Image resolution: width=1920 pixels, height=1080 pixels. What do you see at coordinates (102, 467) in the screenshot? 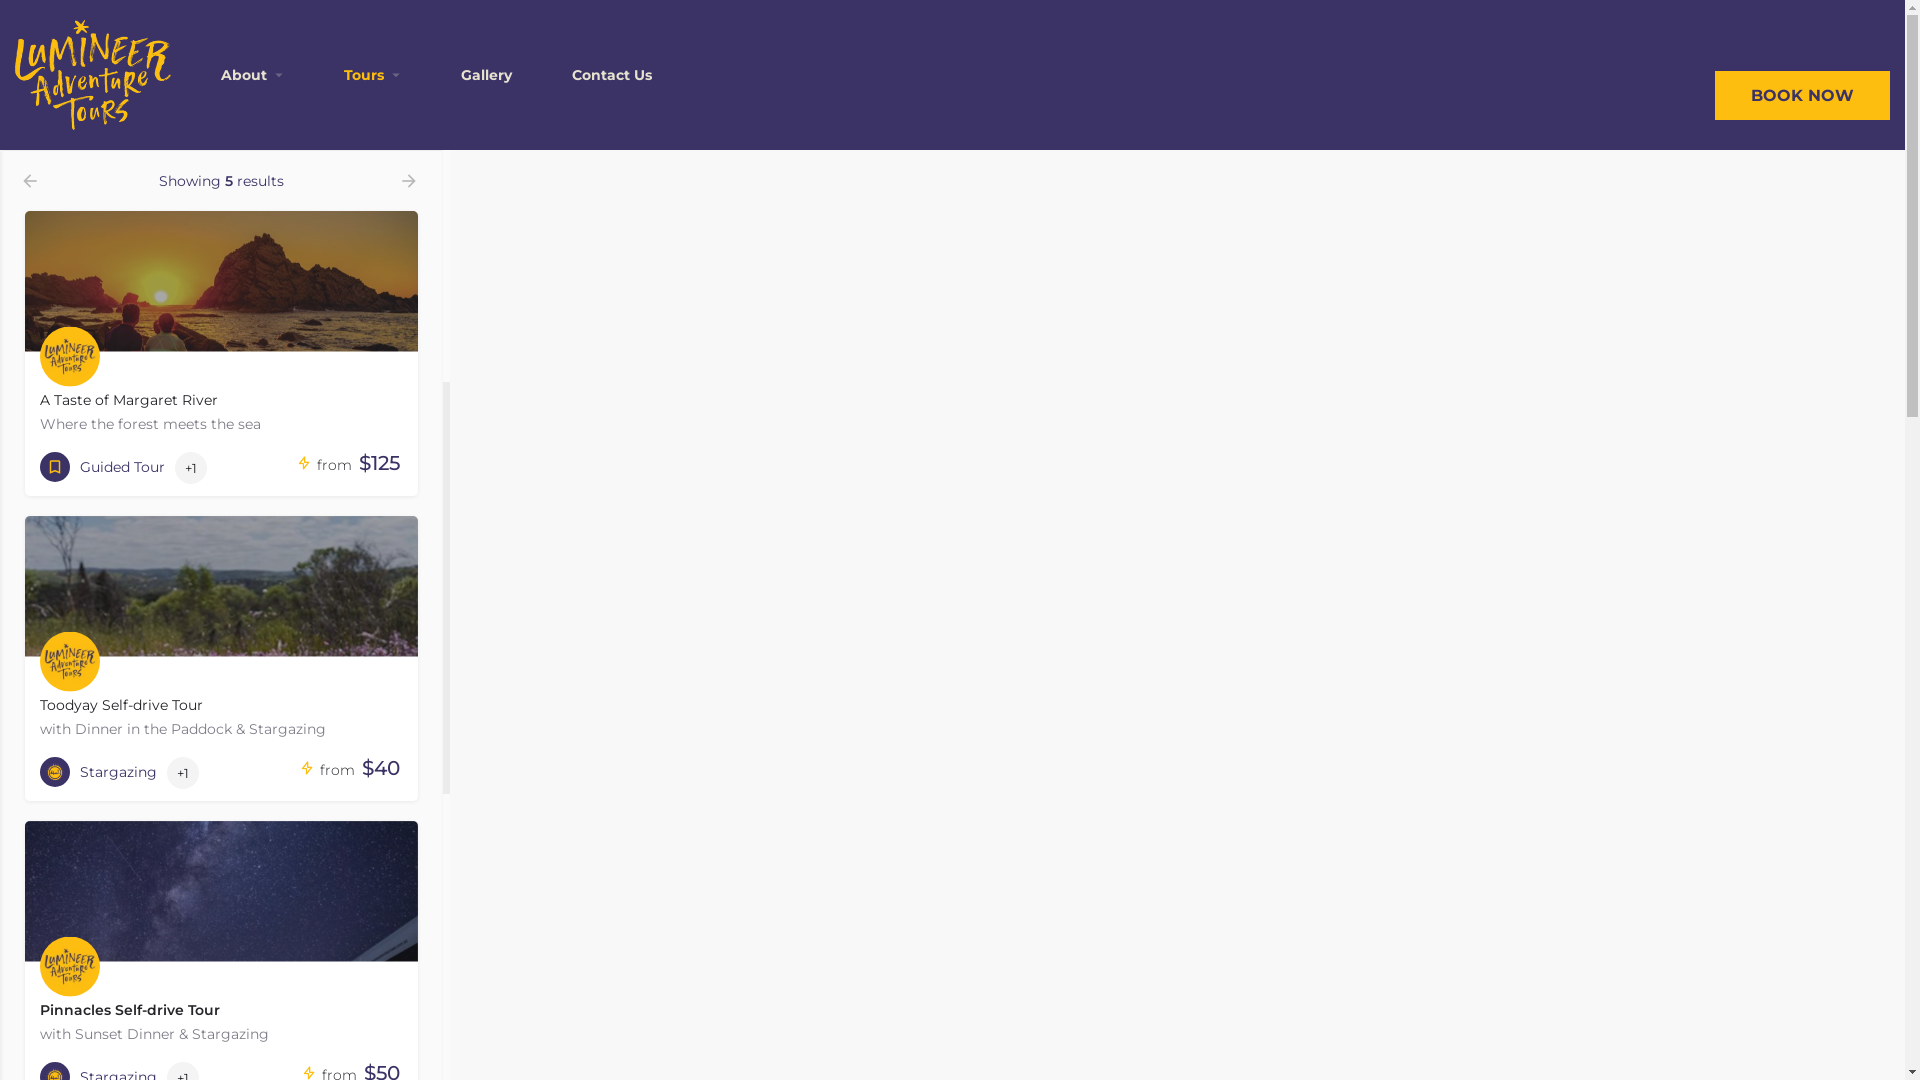
I see `Guided Tour` at bounding box center [102, 467].